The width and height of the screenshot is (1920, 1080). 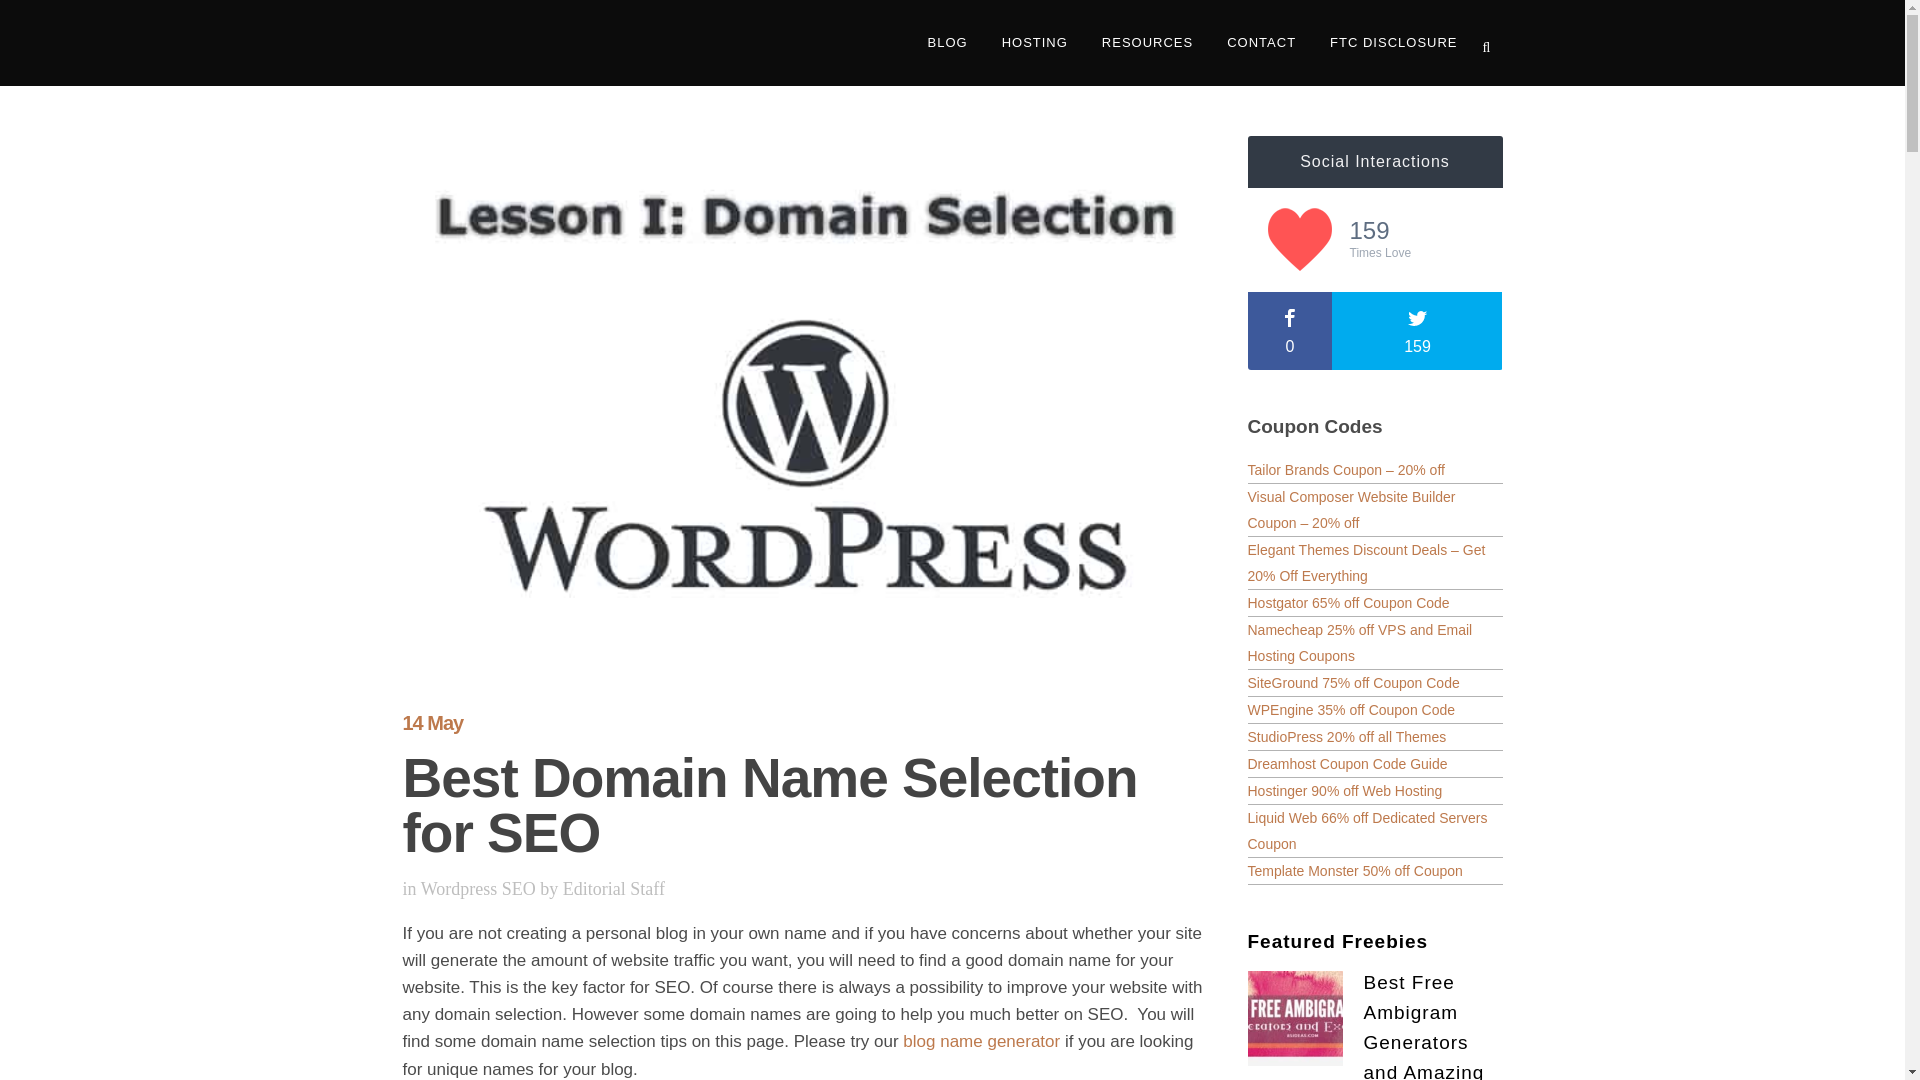 What do you see at coordinates (1034, 43) in the screenshot?
I see `HOSTING` at bounding box center [1034, 43].